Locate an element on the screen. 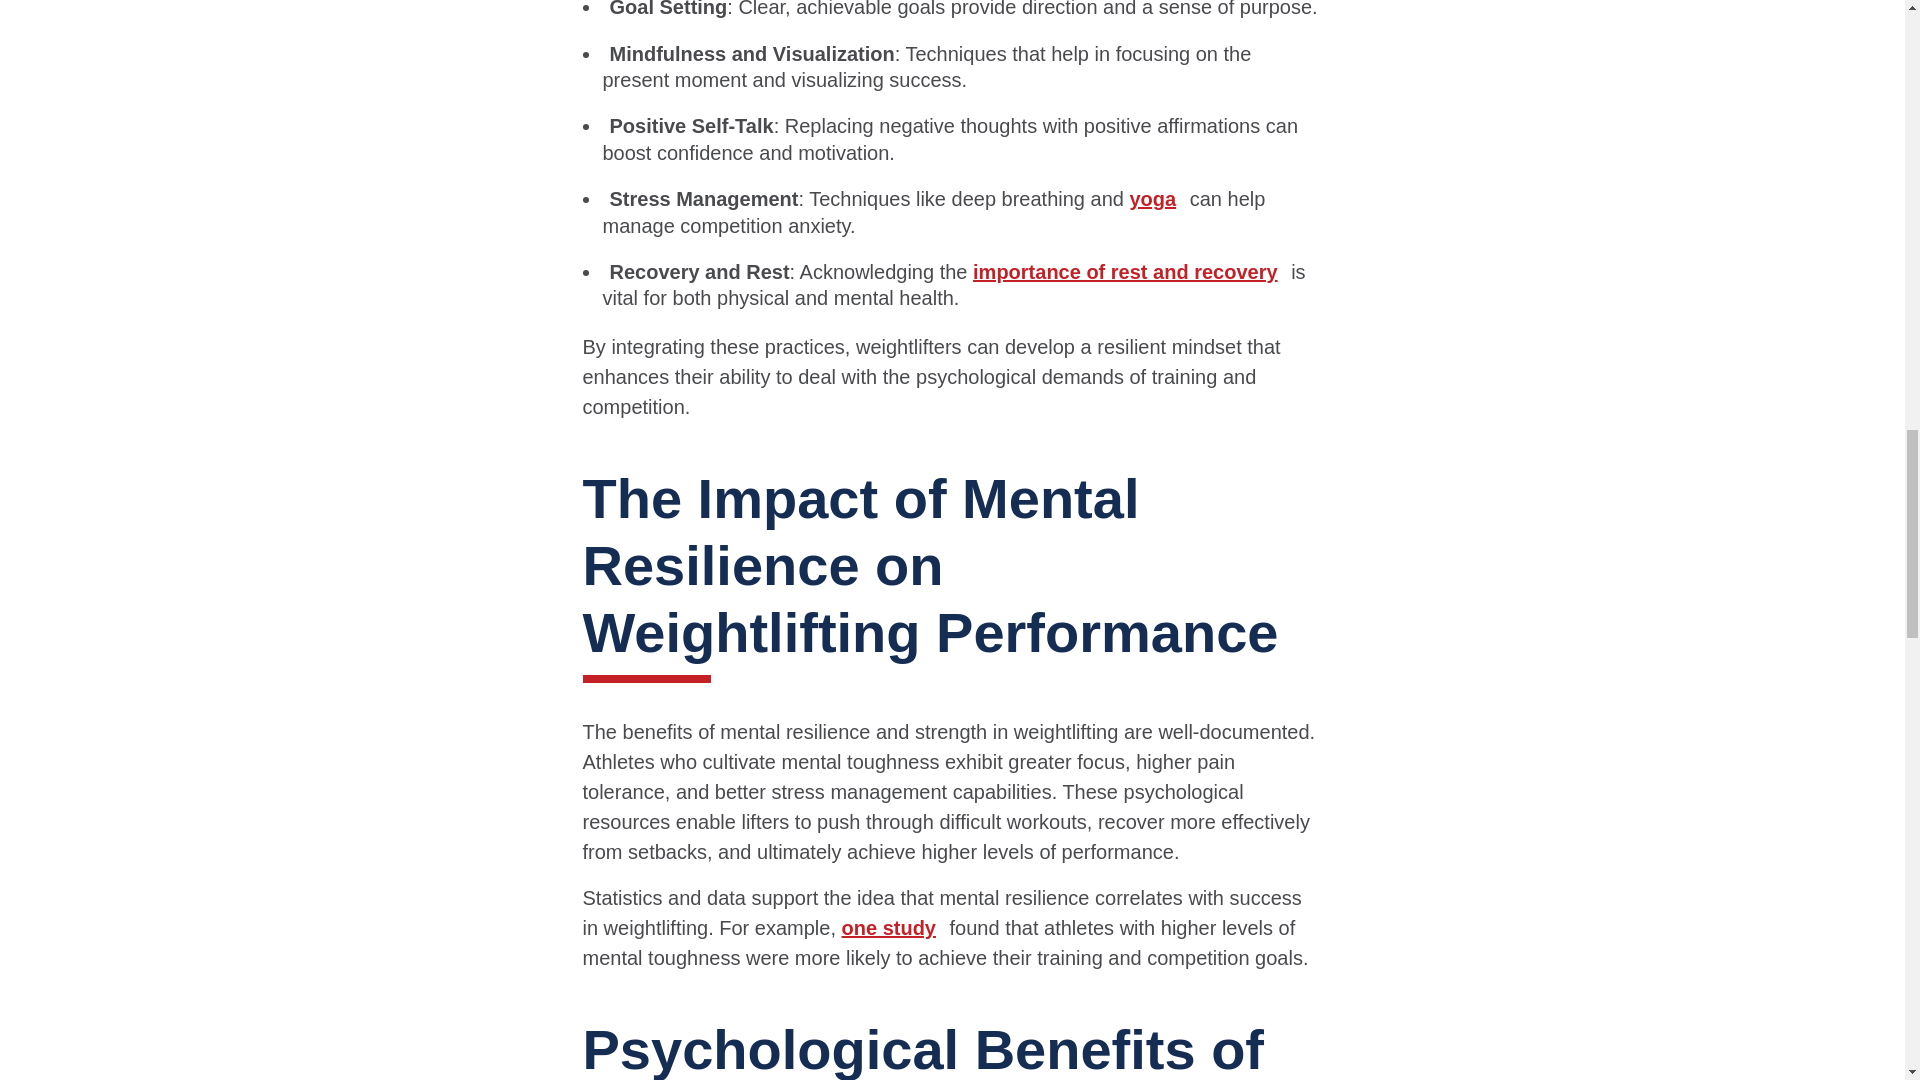  one study is located at coordinates (893, 927).